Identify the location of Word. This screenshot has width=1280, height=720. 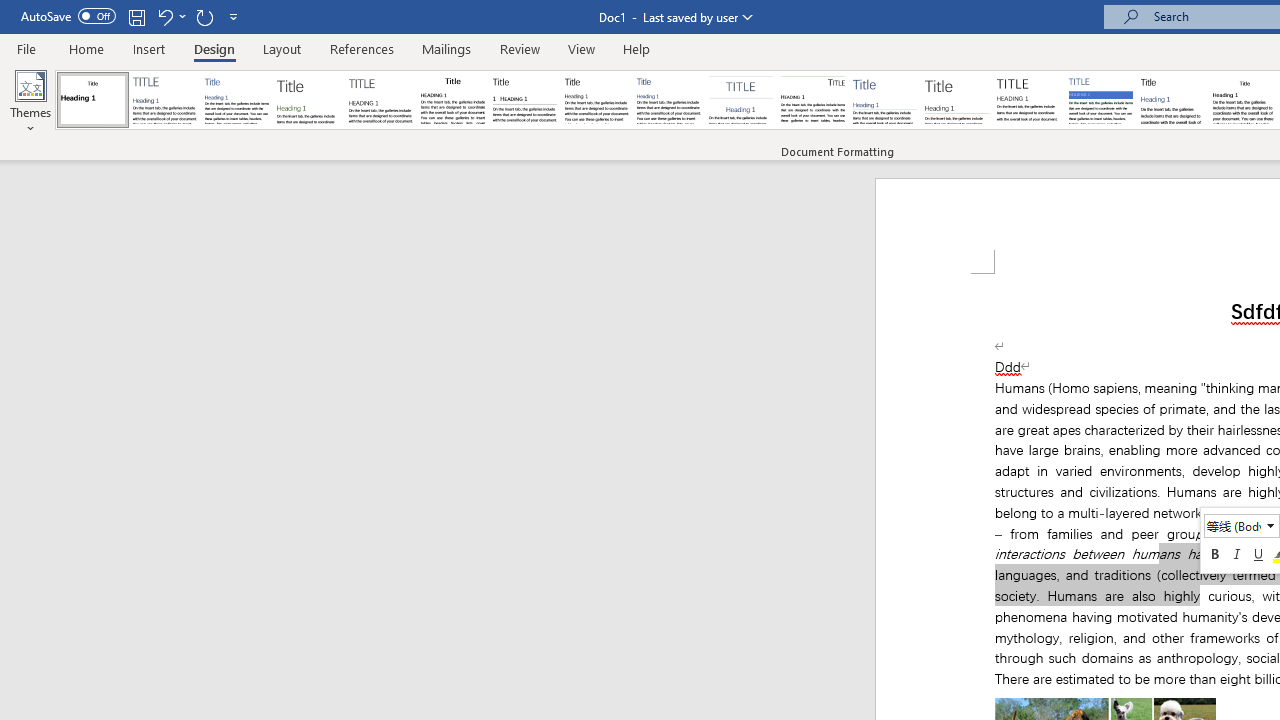
(1172, 100).